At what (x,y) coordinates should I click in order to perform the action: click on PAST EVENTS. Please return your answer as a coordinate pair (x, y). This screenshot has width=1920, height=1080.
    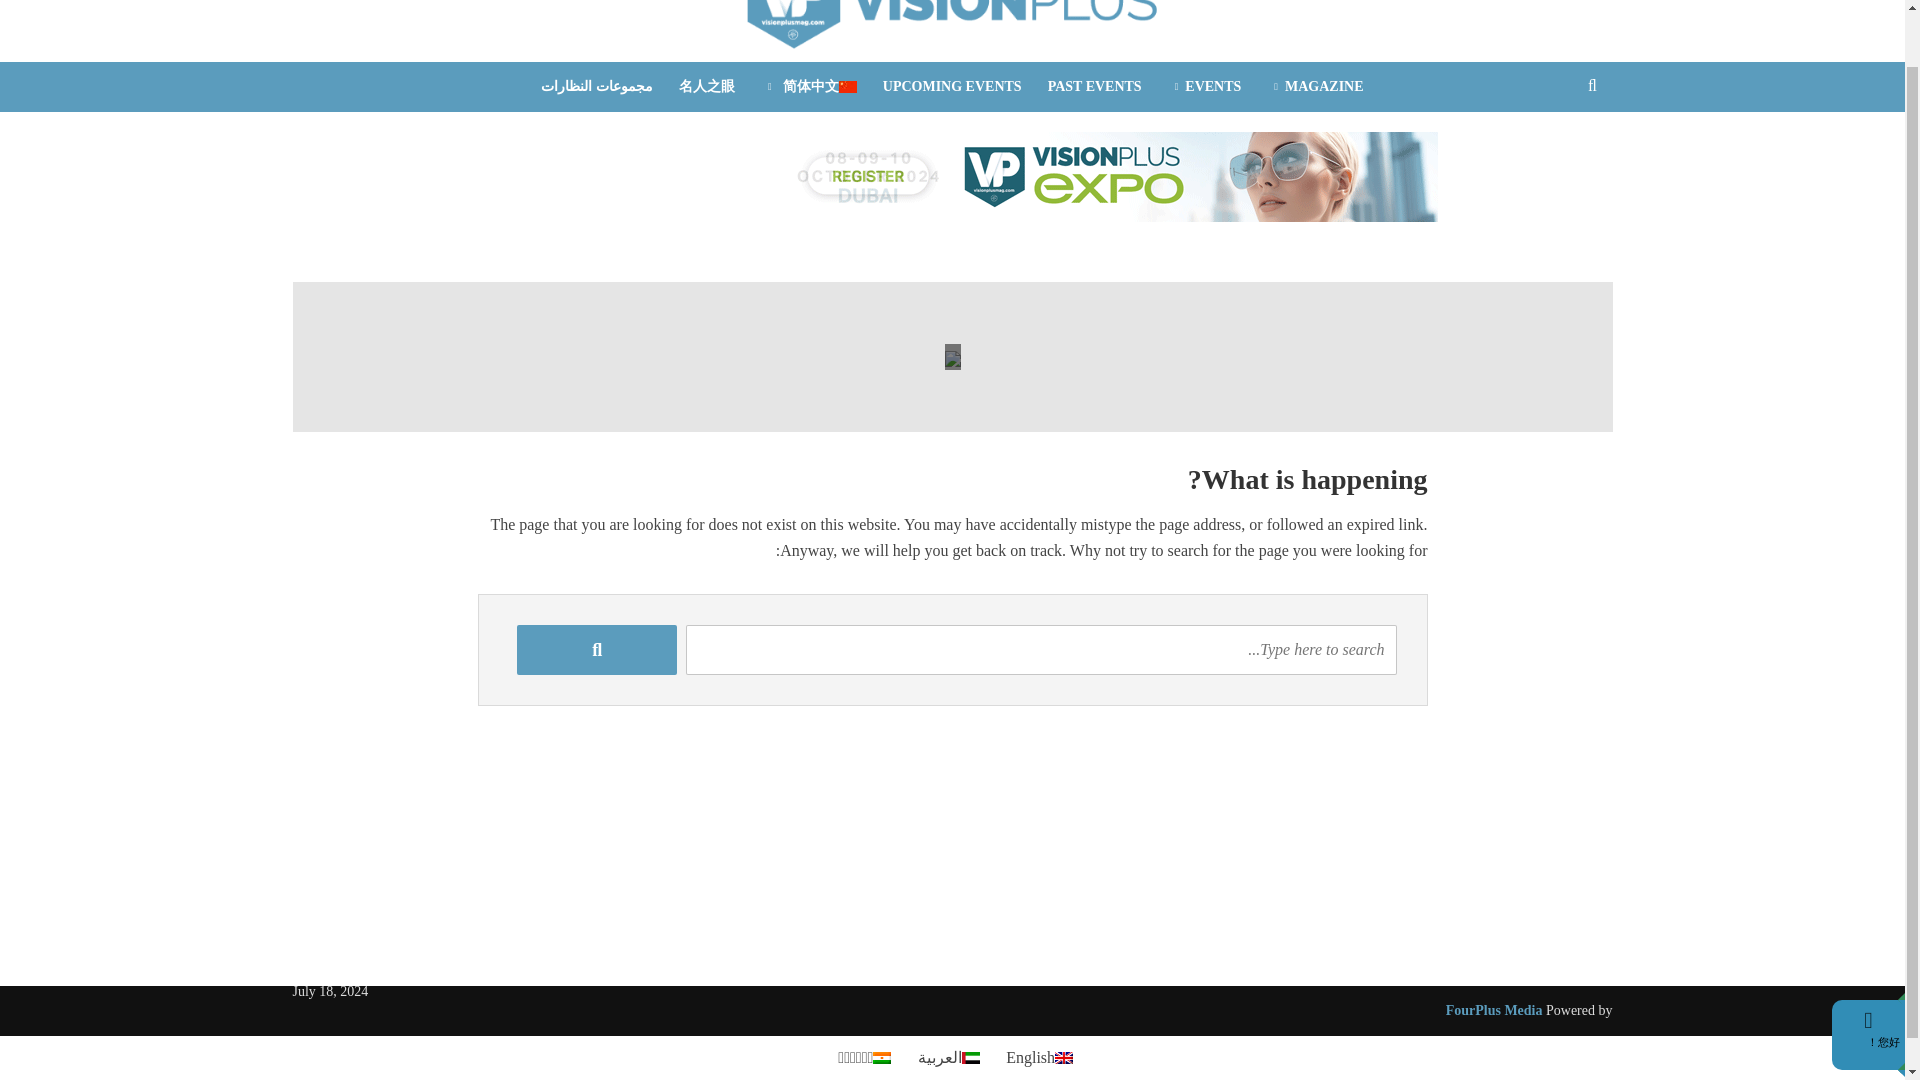
    Looking at the image, I should click on (1094, 86).